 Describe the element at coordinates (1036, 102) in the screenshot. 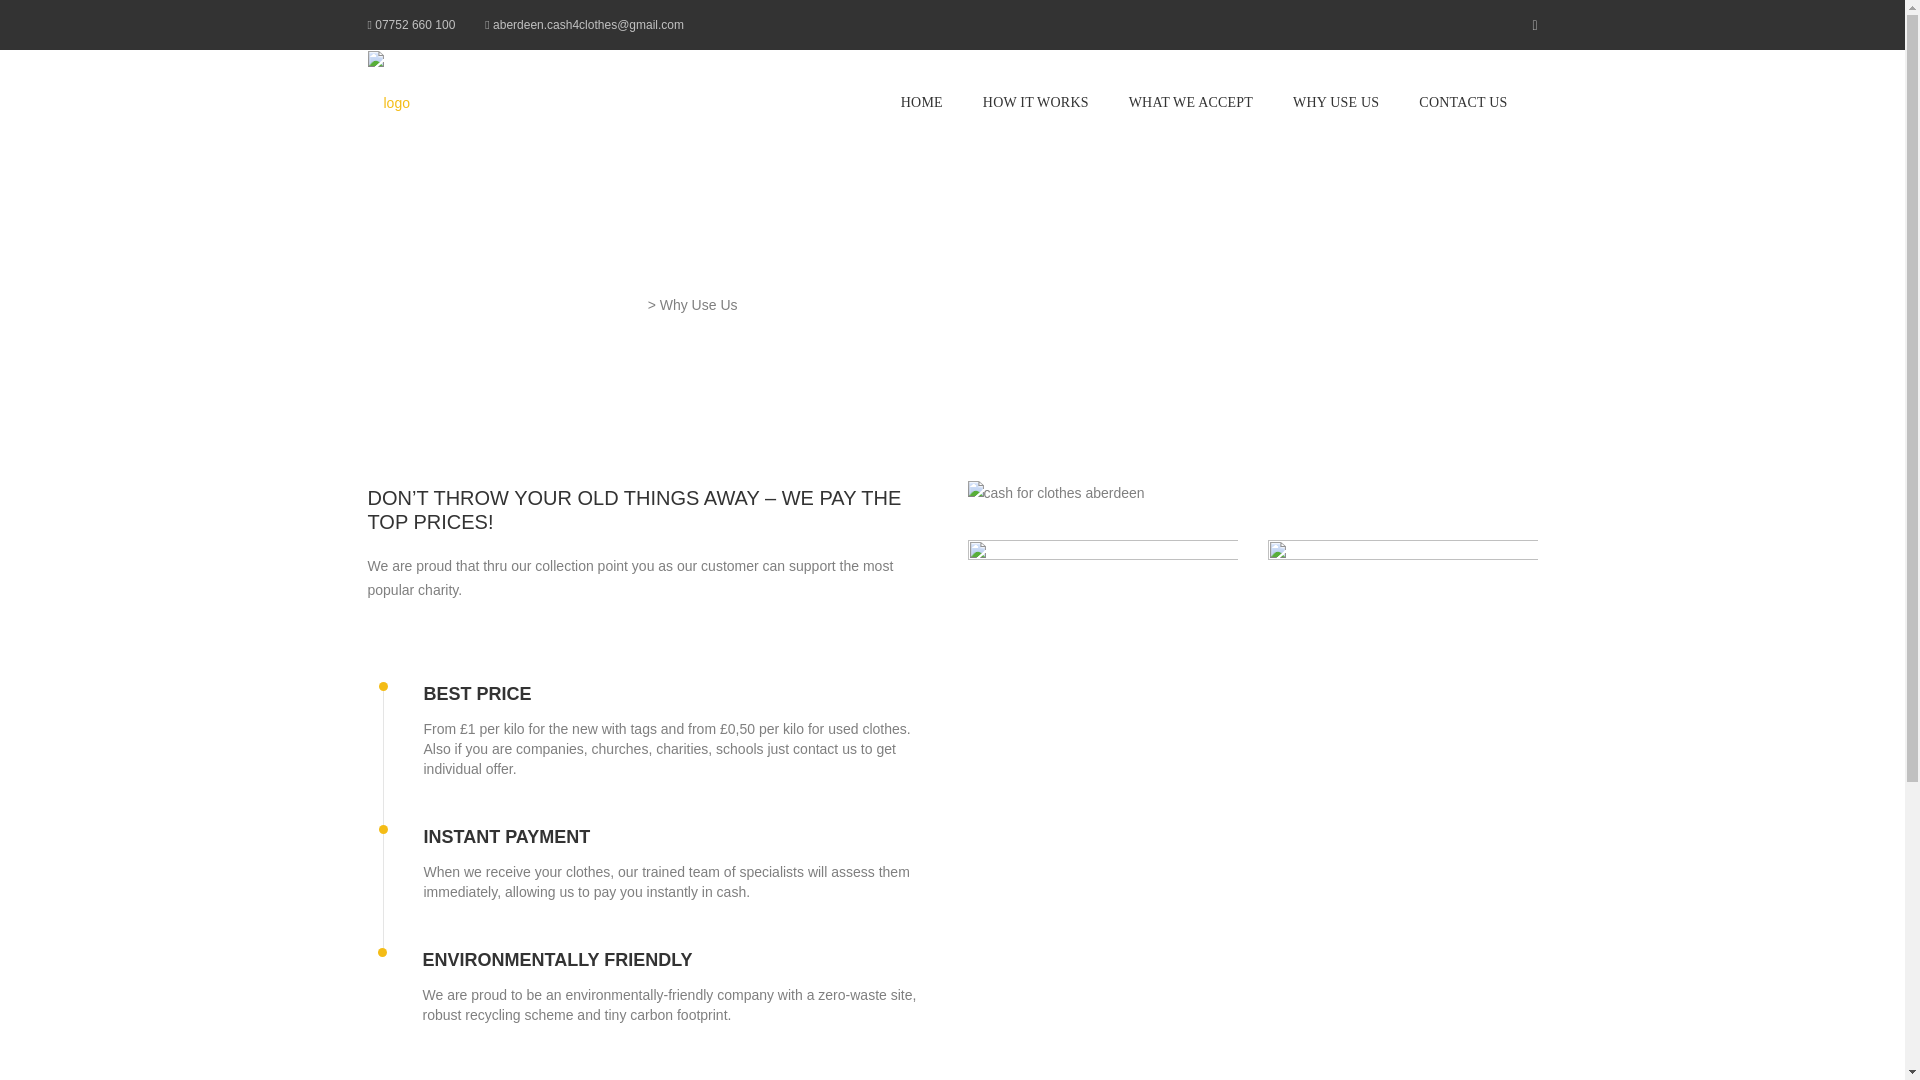

I see `HOW IT WORKS` at that location.